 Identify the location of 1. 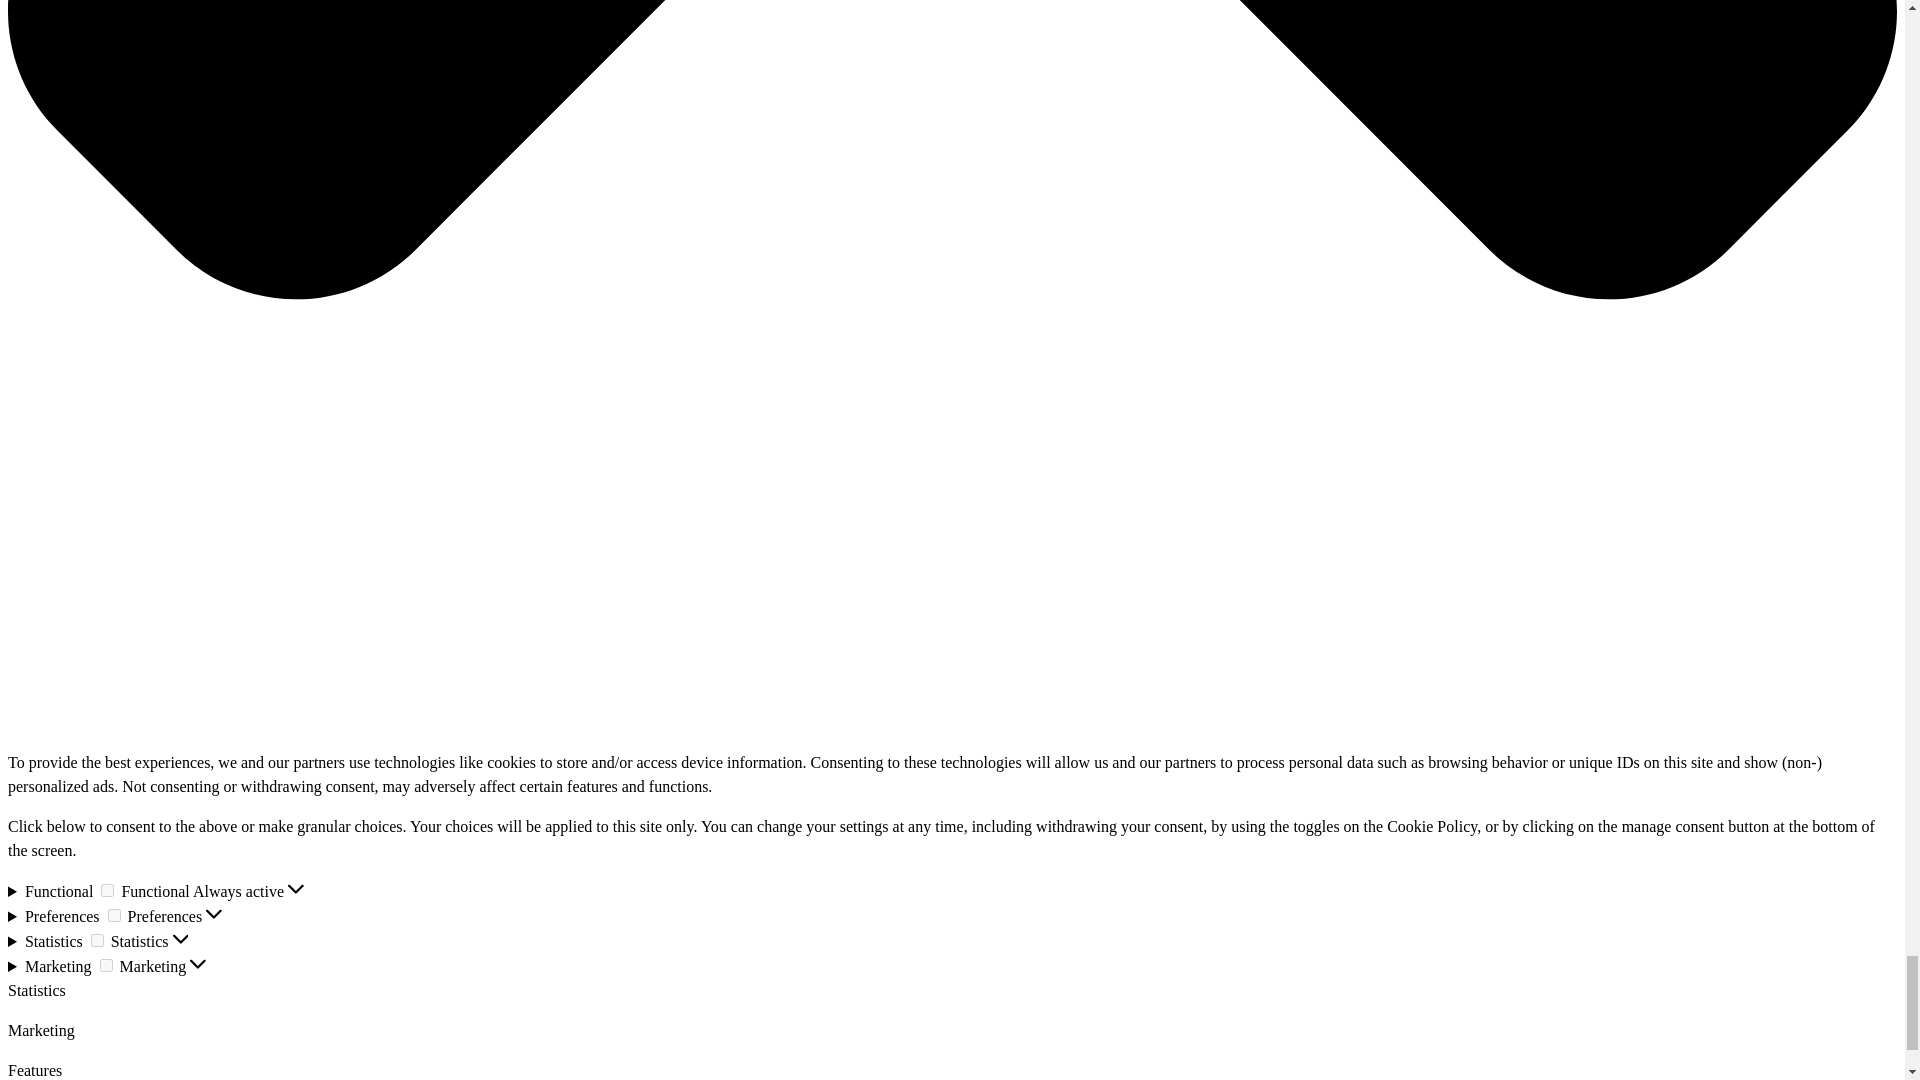
(106, 966).